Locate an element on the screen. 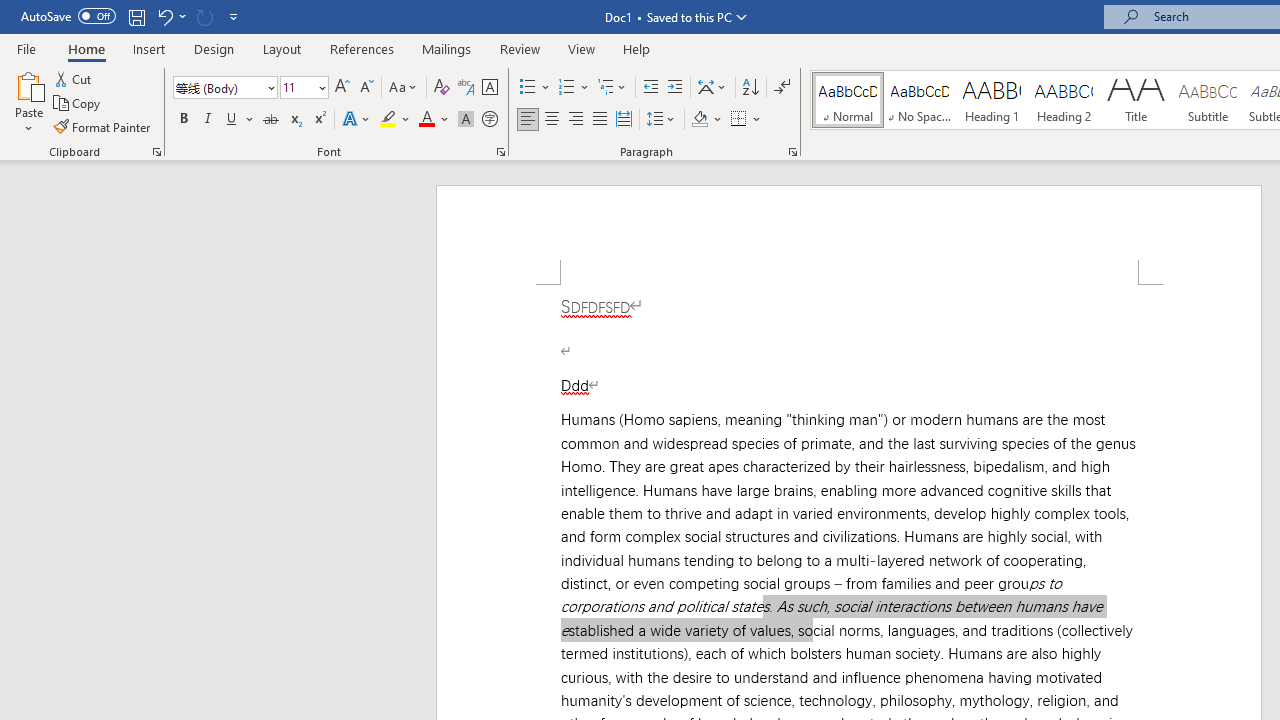 Image resolution: width=1280 pixels, height=720 pixels. Align Left is located at coordinates (528, 120).